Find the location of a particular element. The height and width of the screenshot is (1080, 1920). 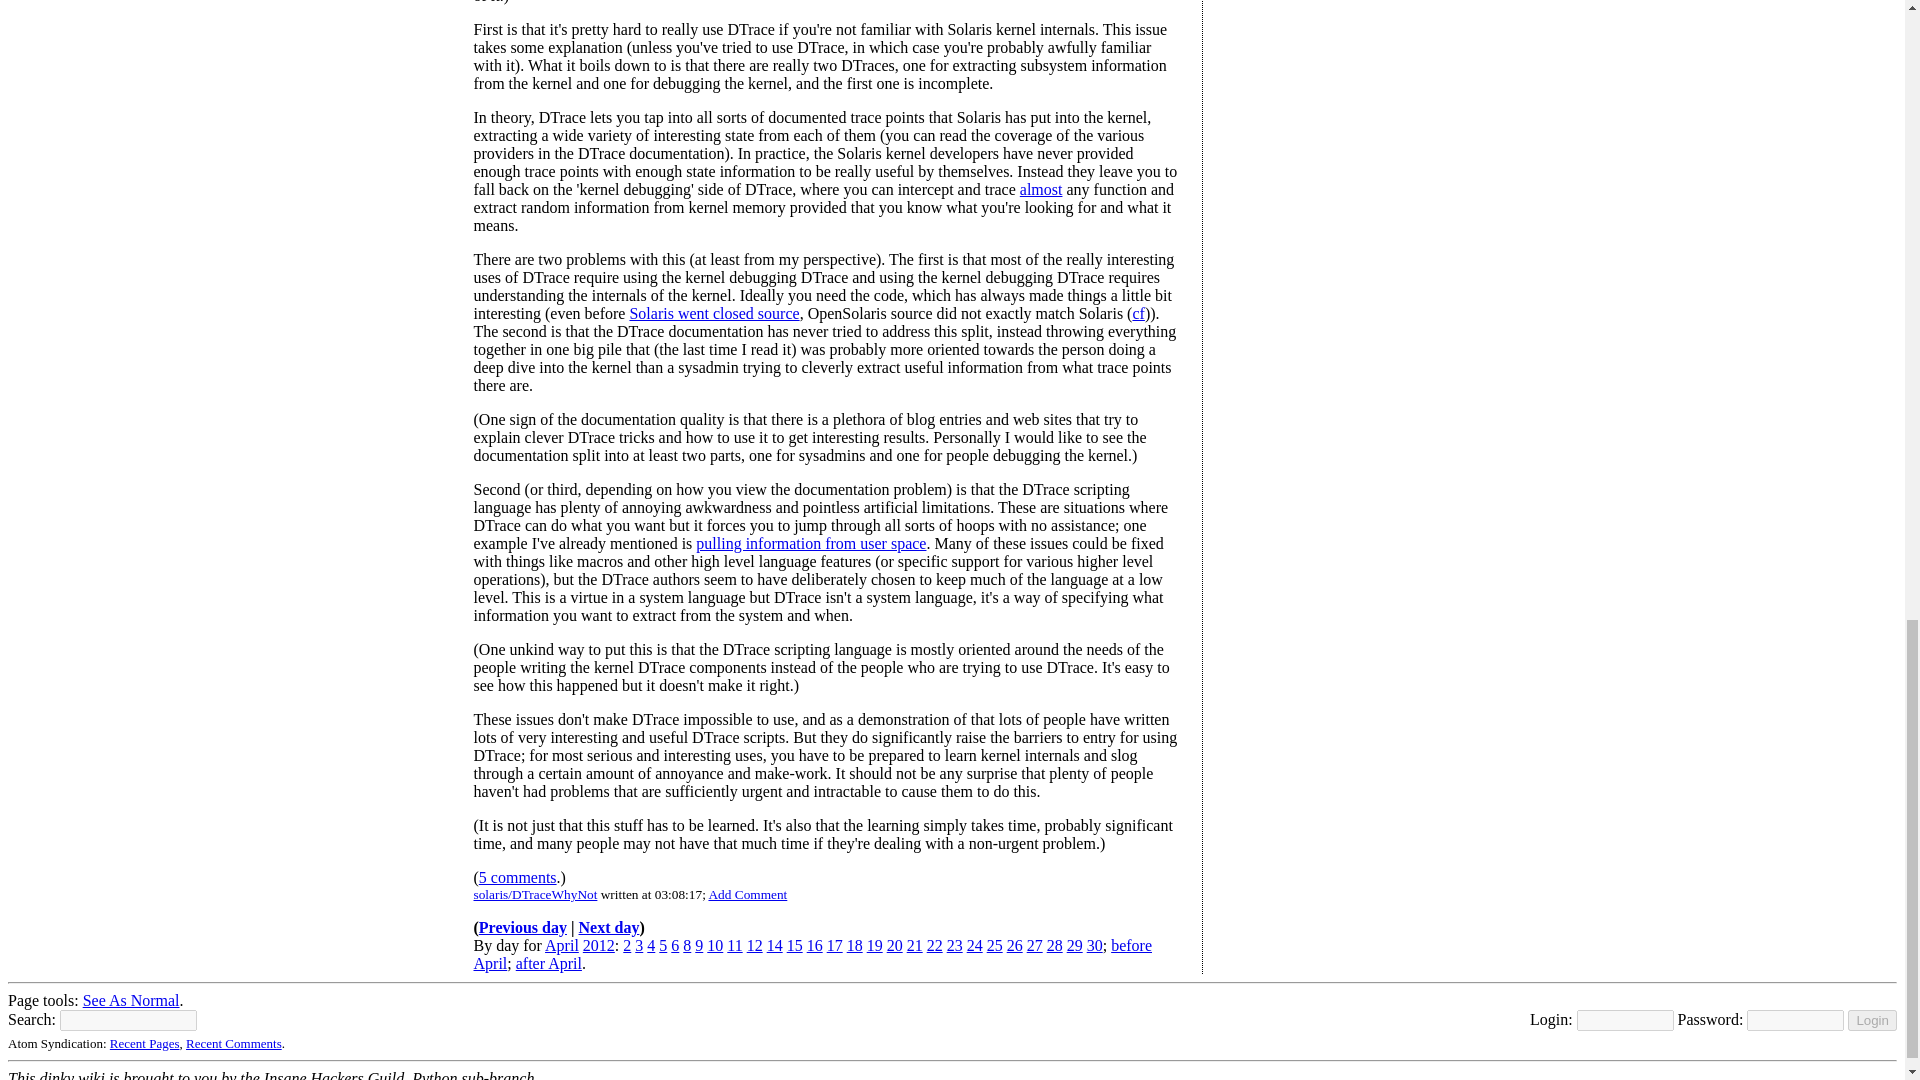

5 comments is located at coordinates (517, 877).